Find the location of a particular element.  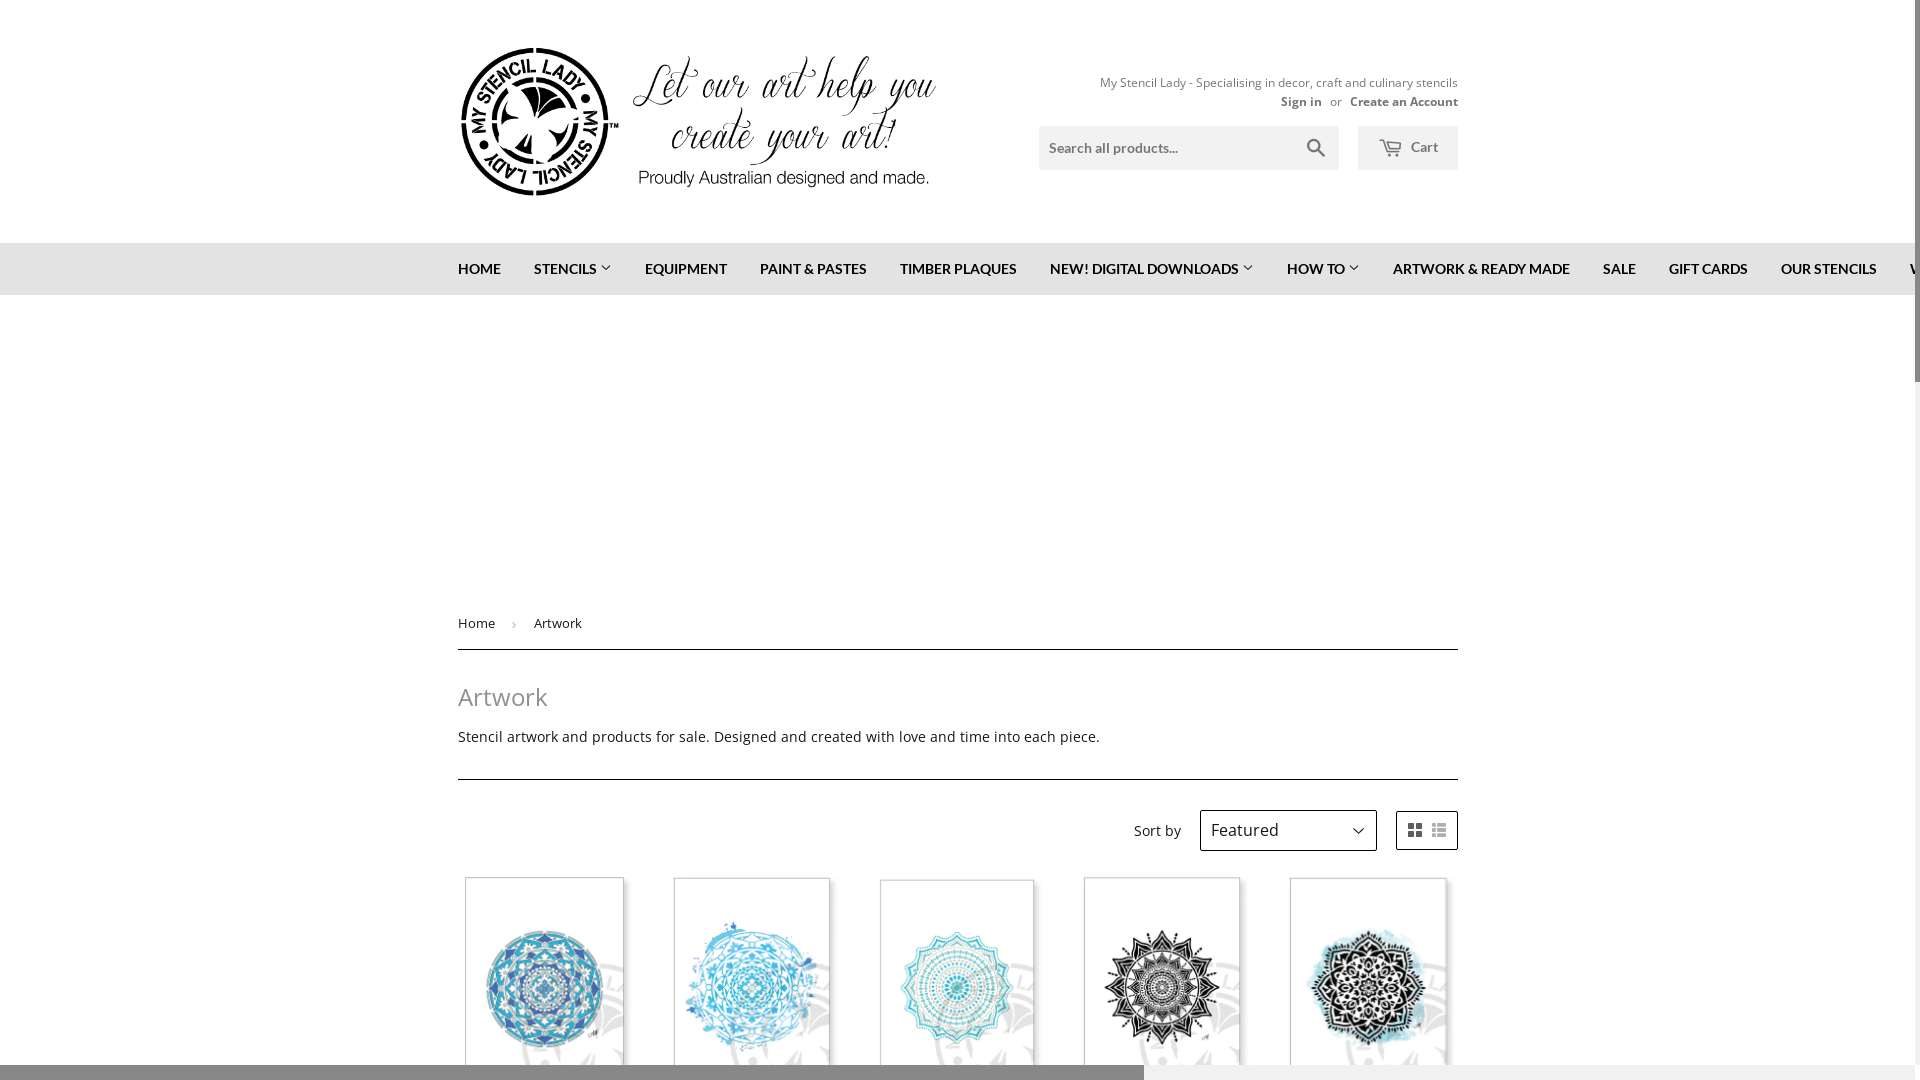

PAINT & PASTES is located at coordinates (812, 268).